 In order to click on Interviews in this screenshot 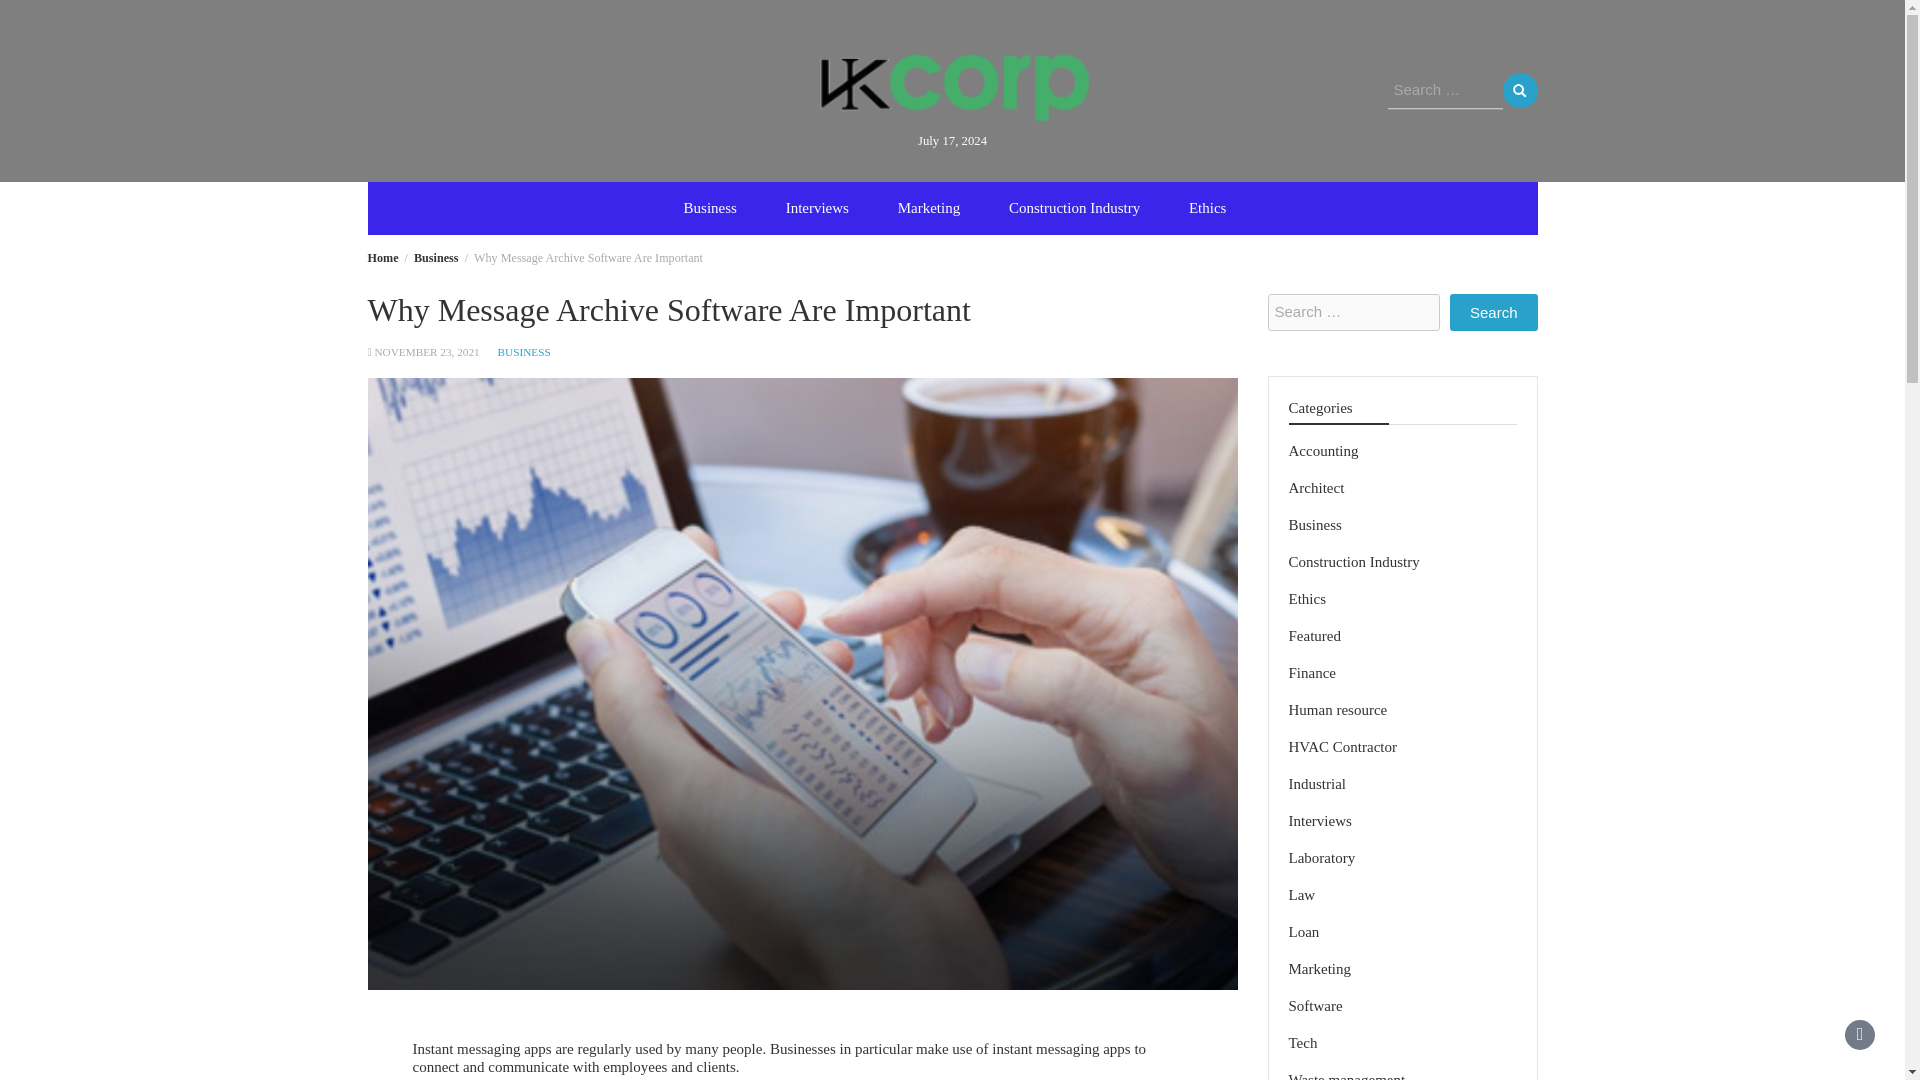, I will do `click(818, 208)`.